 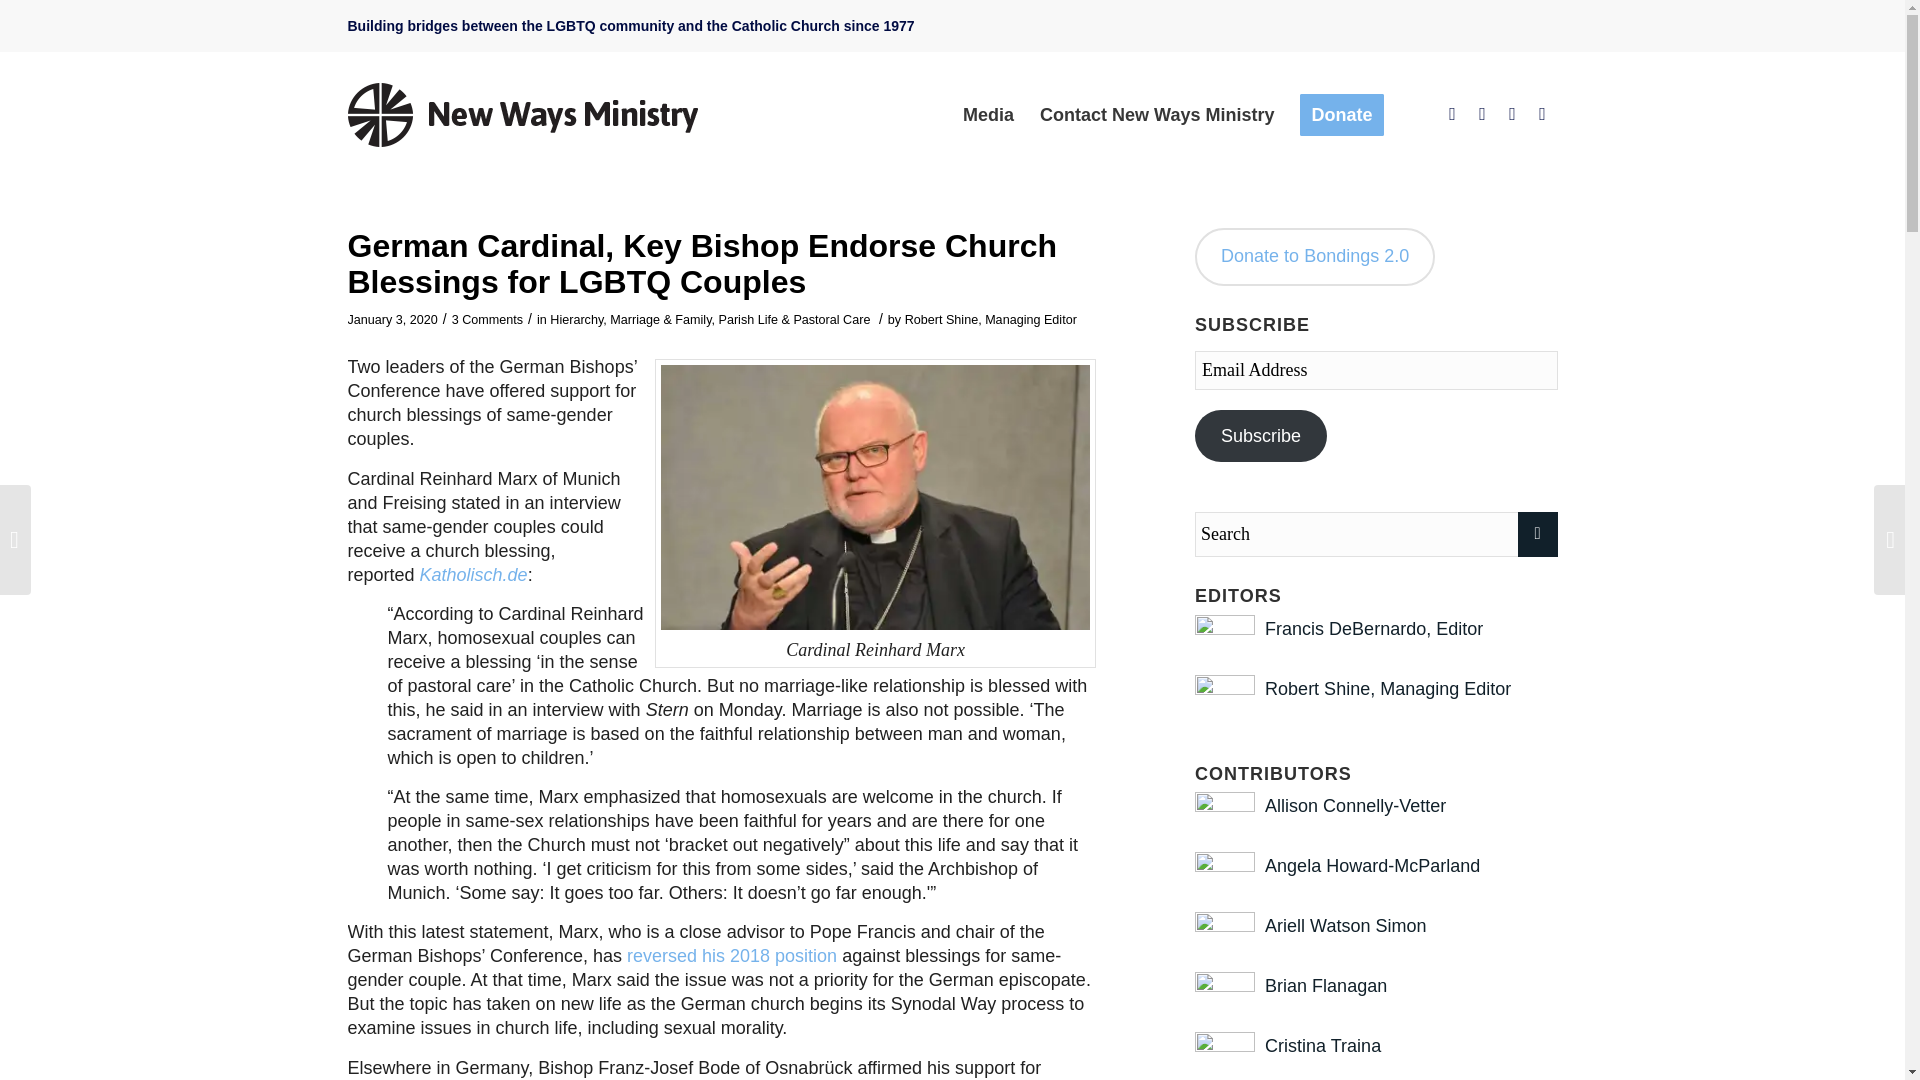 What do you see at coordinates (486, 320) in the screenshot?
I see `3 Comments` at bounding box center [486, 320].